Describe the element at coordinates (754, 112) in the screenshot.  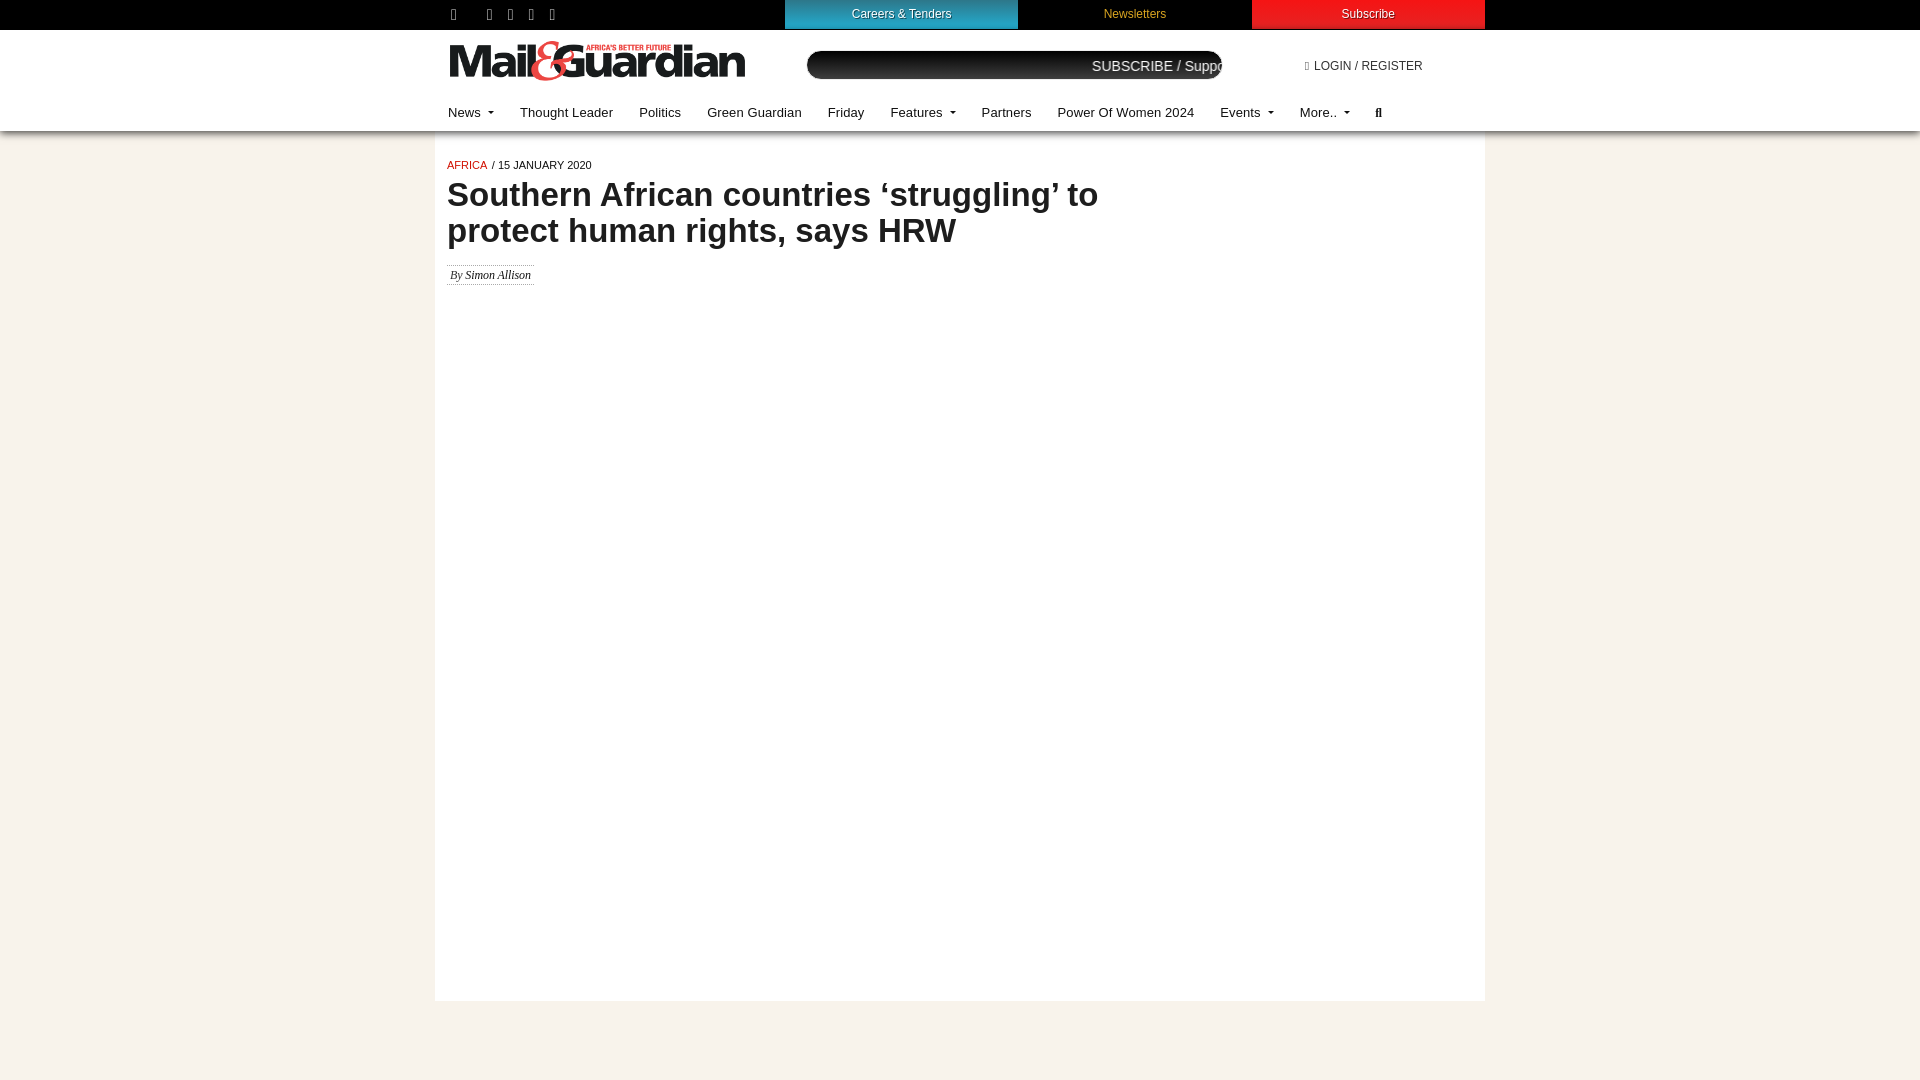
I see `Green Guardian` at that location.